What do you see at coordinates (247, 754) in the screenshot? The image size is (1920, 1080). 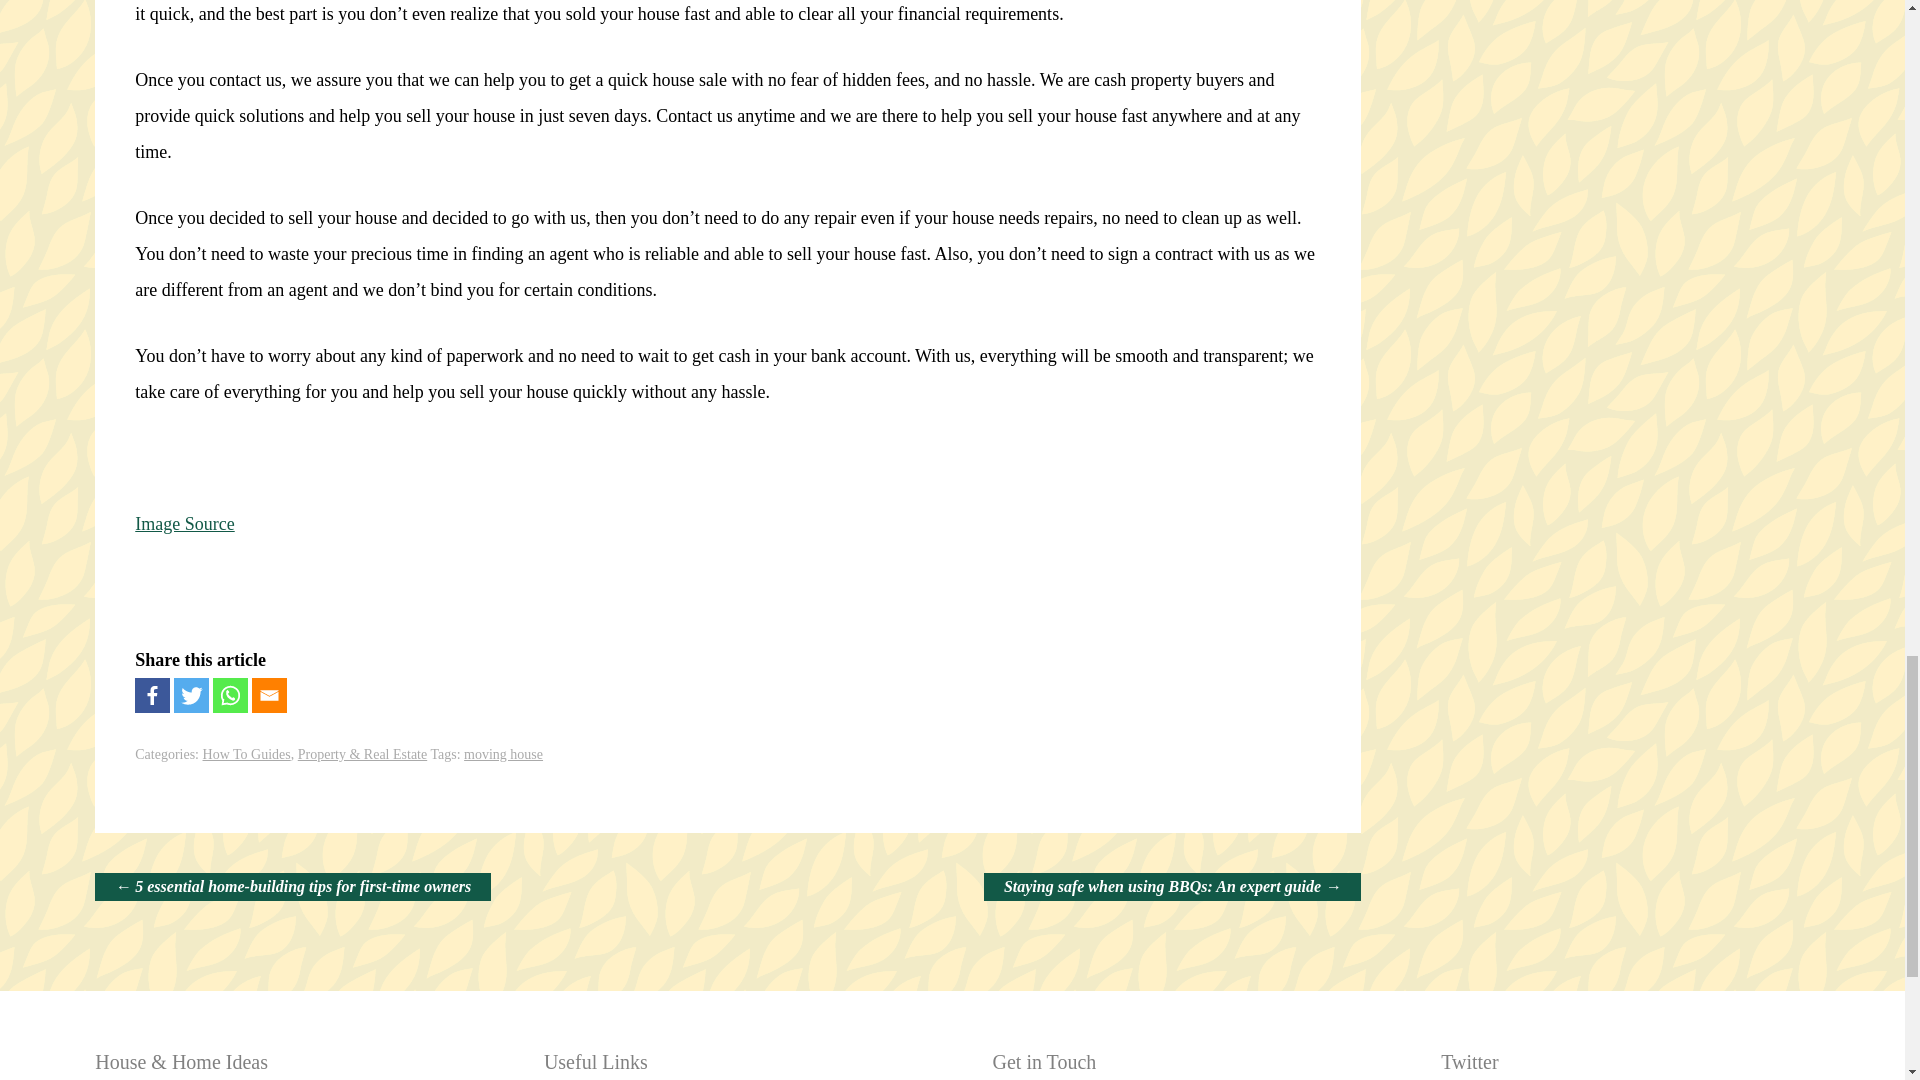 I see `How To Guides` at bounding box center [247, 754].